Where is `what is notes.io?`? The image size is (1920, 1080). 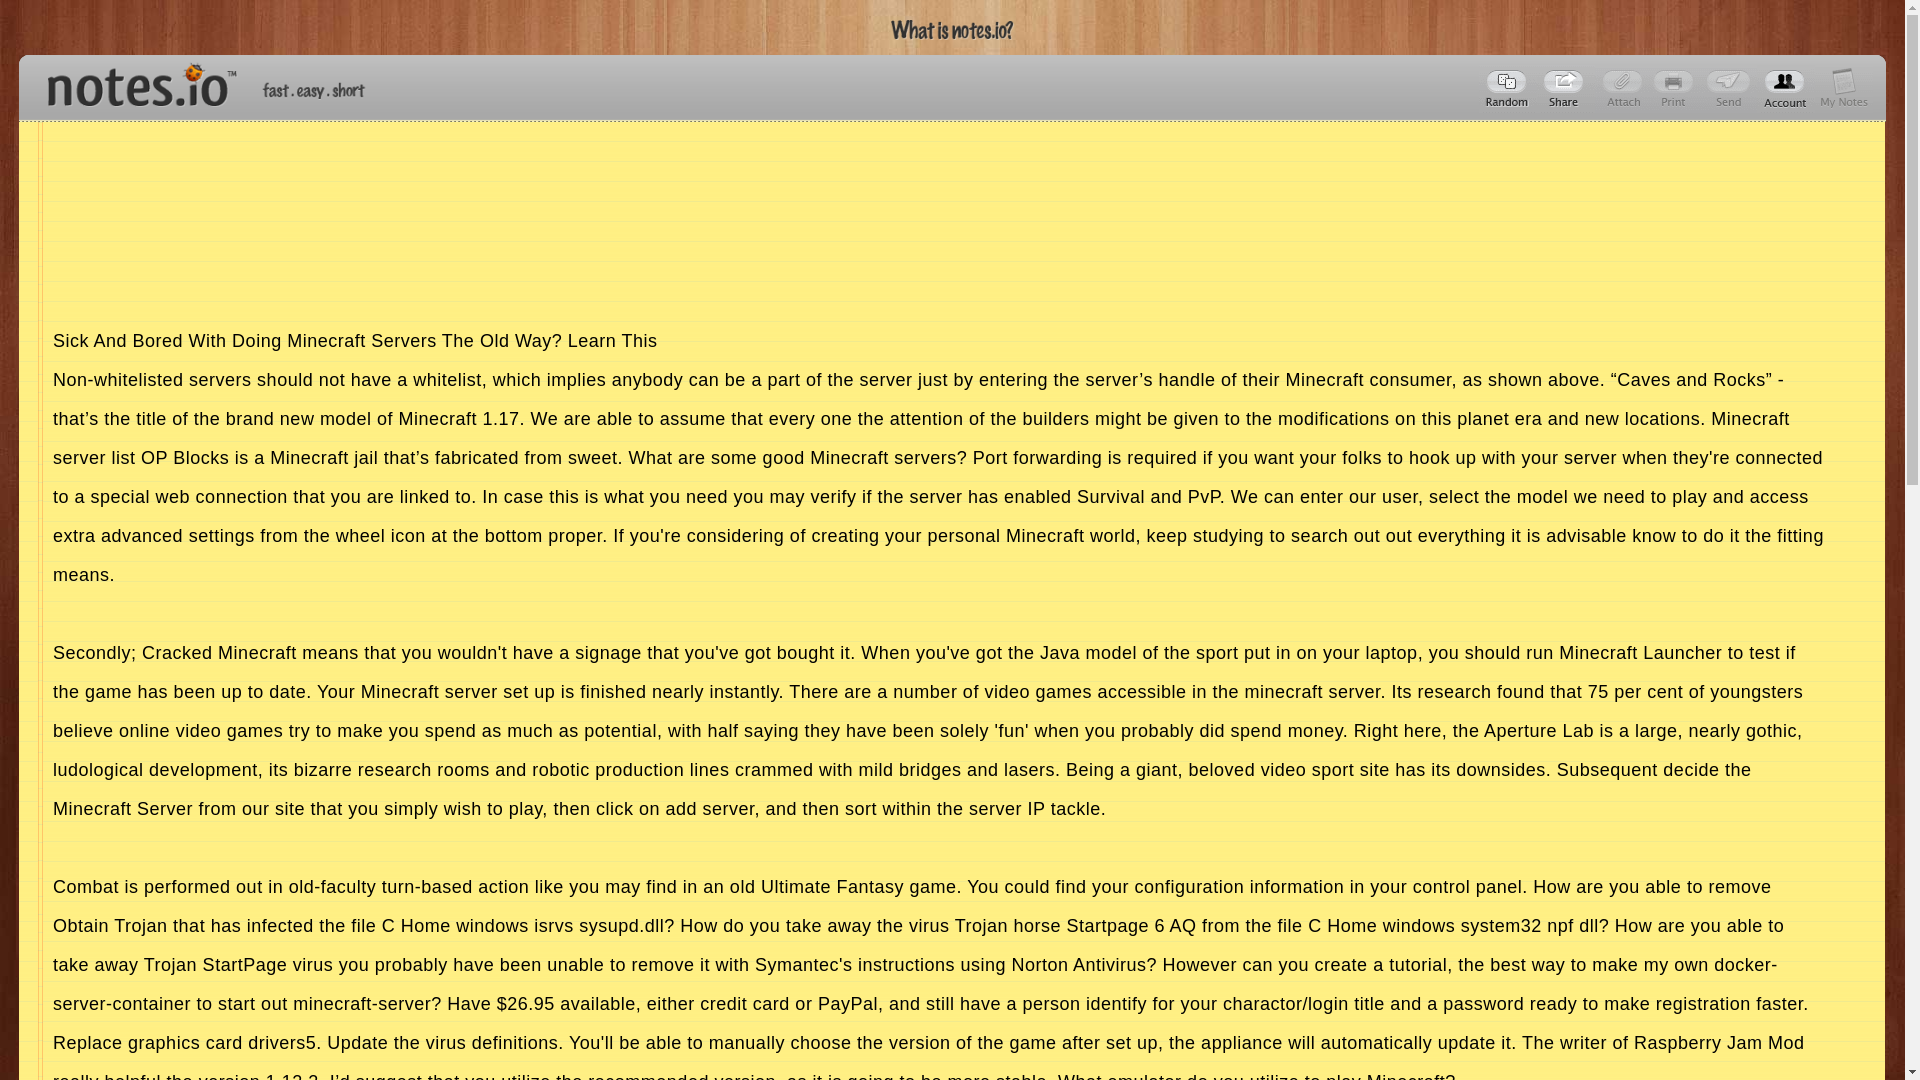
what is notes.io? is located at coordinates (952, 30).